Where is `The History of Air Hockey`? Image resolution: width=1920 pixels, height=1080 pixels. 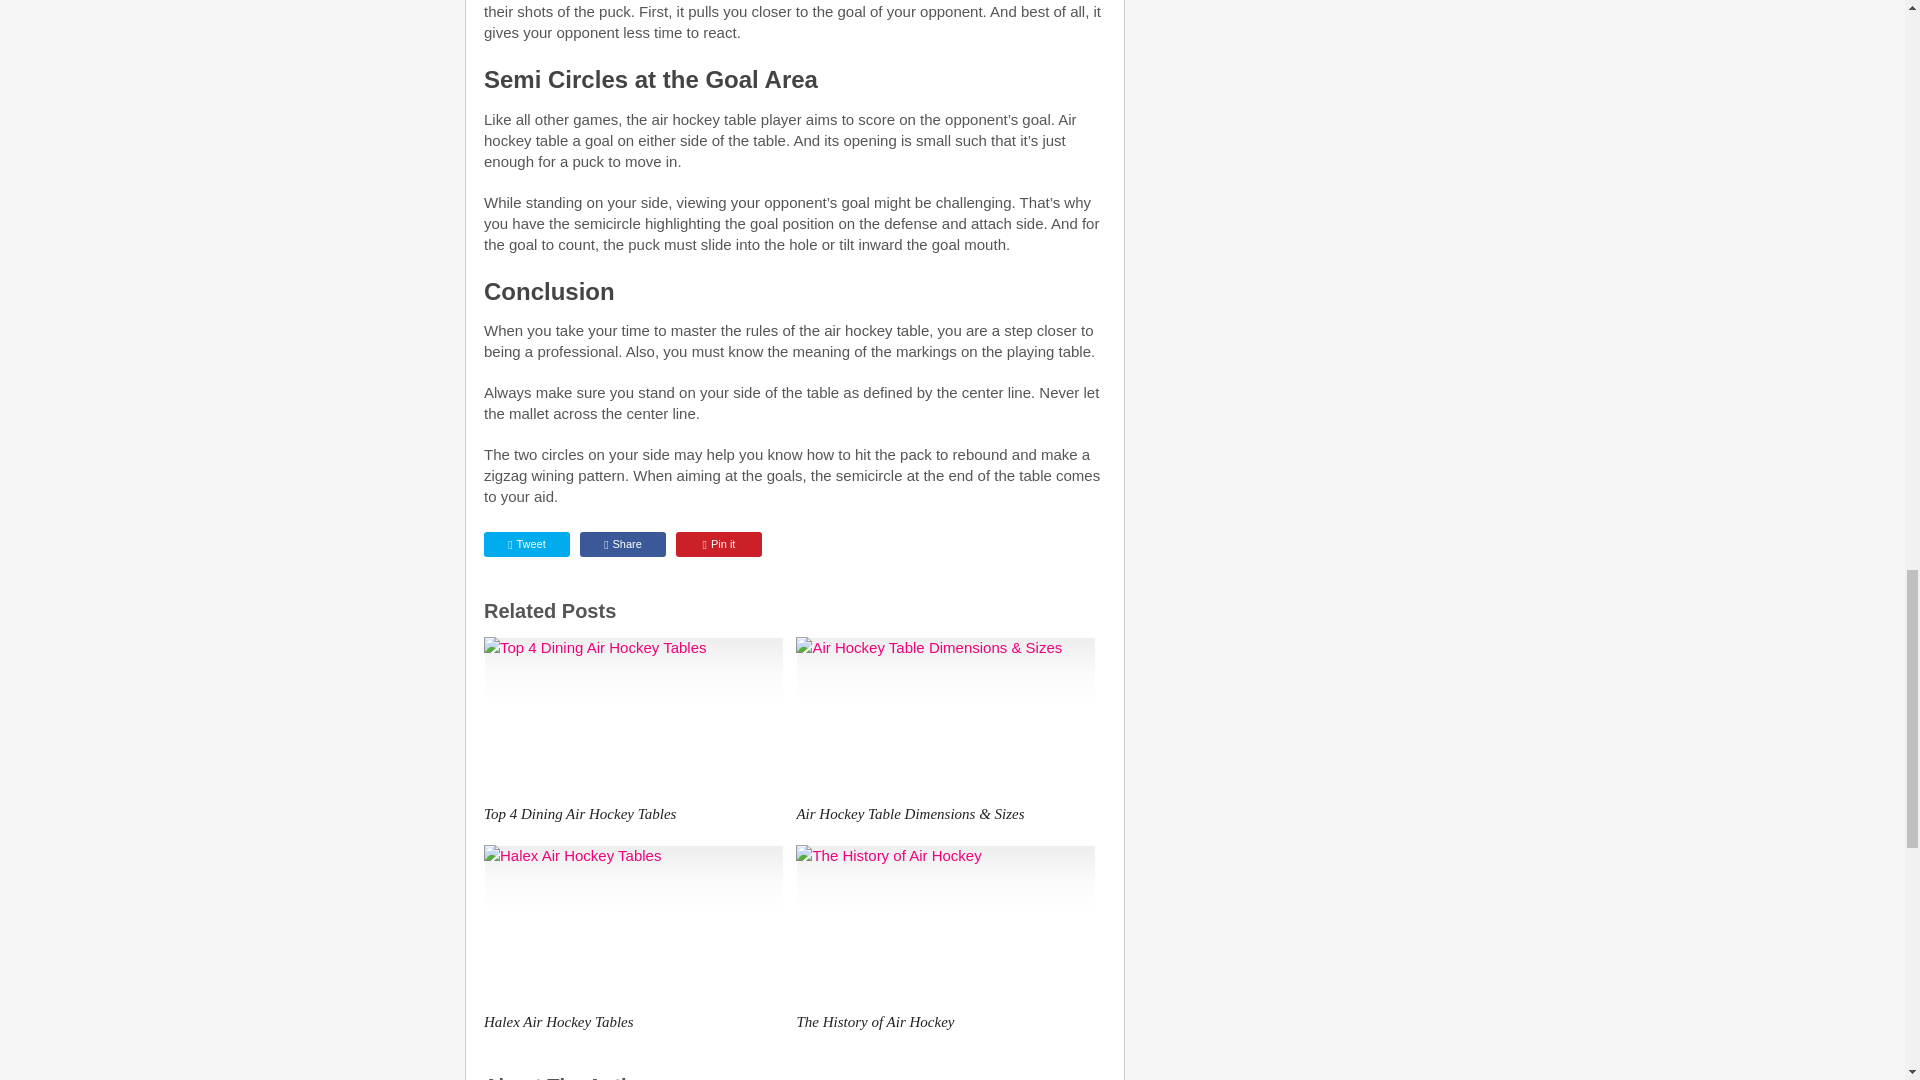 The History of Air Hockey is located at coordinates (946, 924).